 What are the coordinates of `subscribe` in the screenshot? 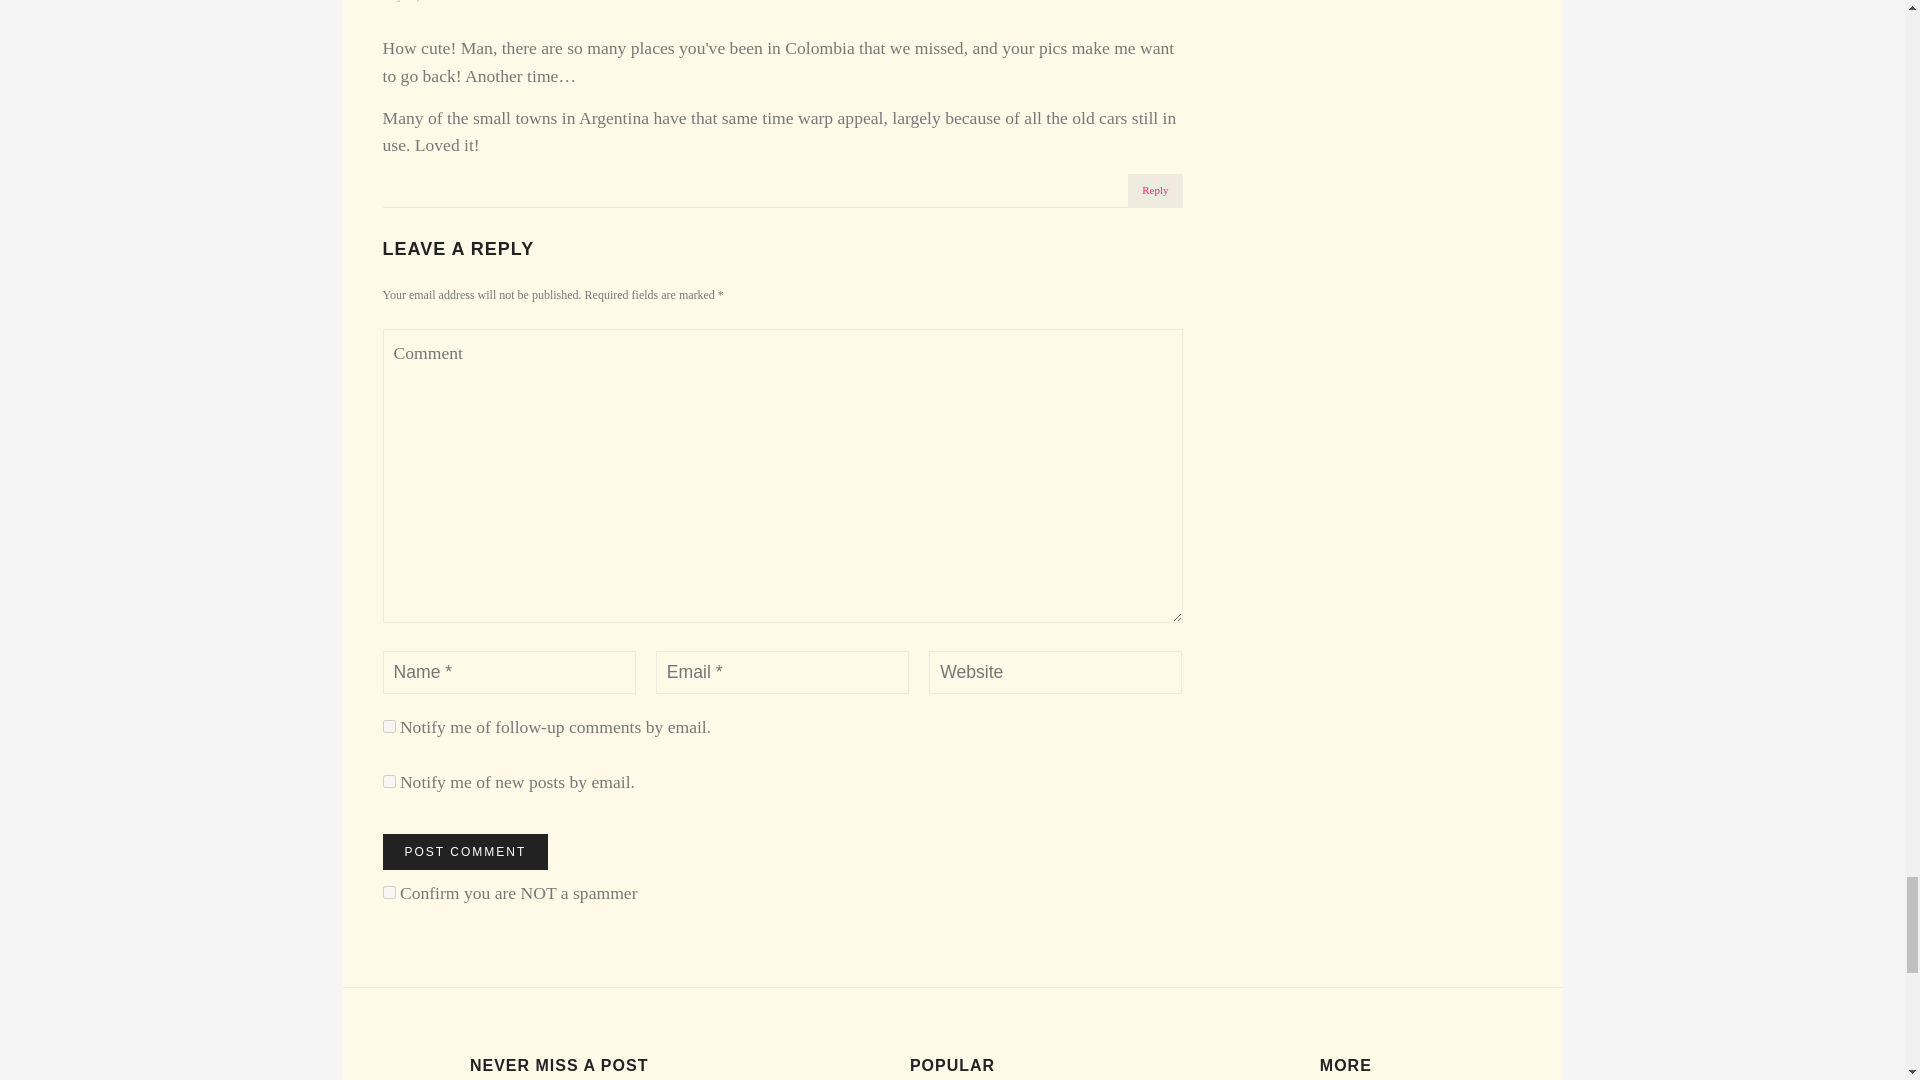 It's located at (388, 726).